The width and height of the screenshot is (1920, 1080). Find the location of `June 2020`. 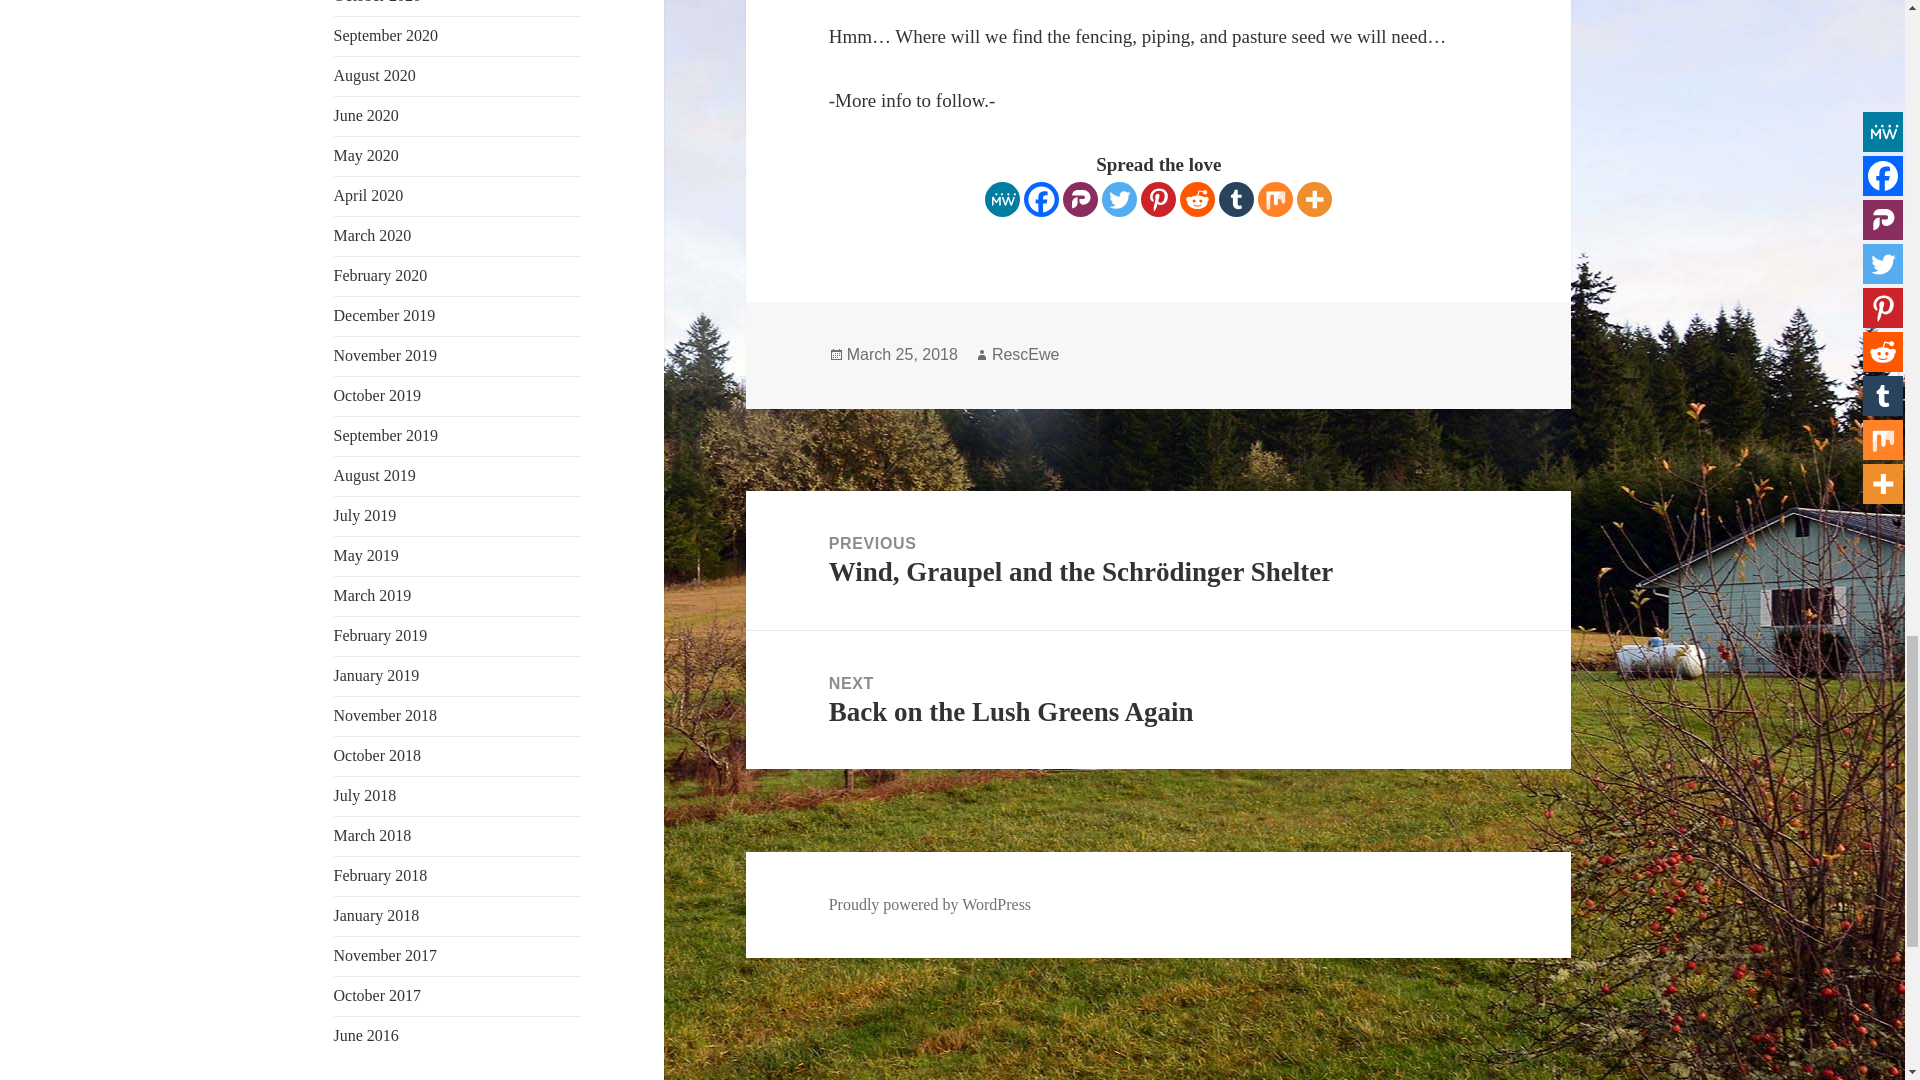

June 2020 is located at coordinates (366, 115).